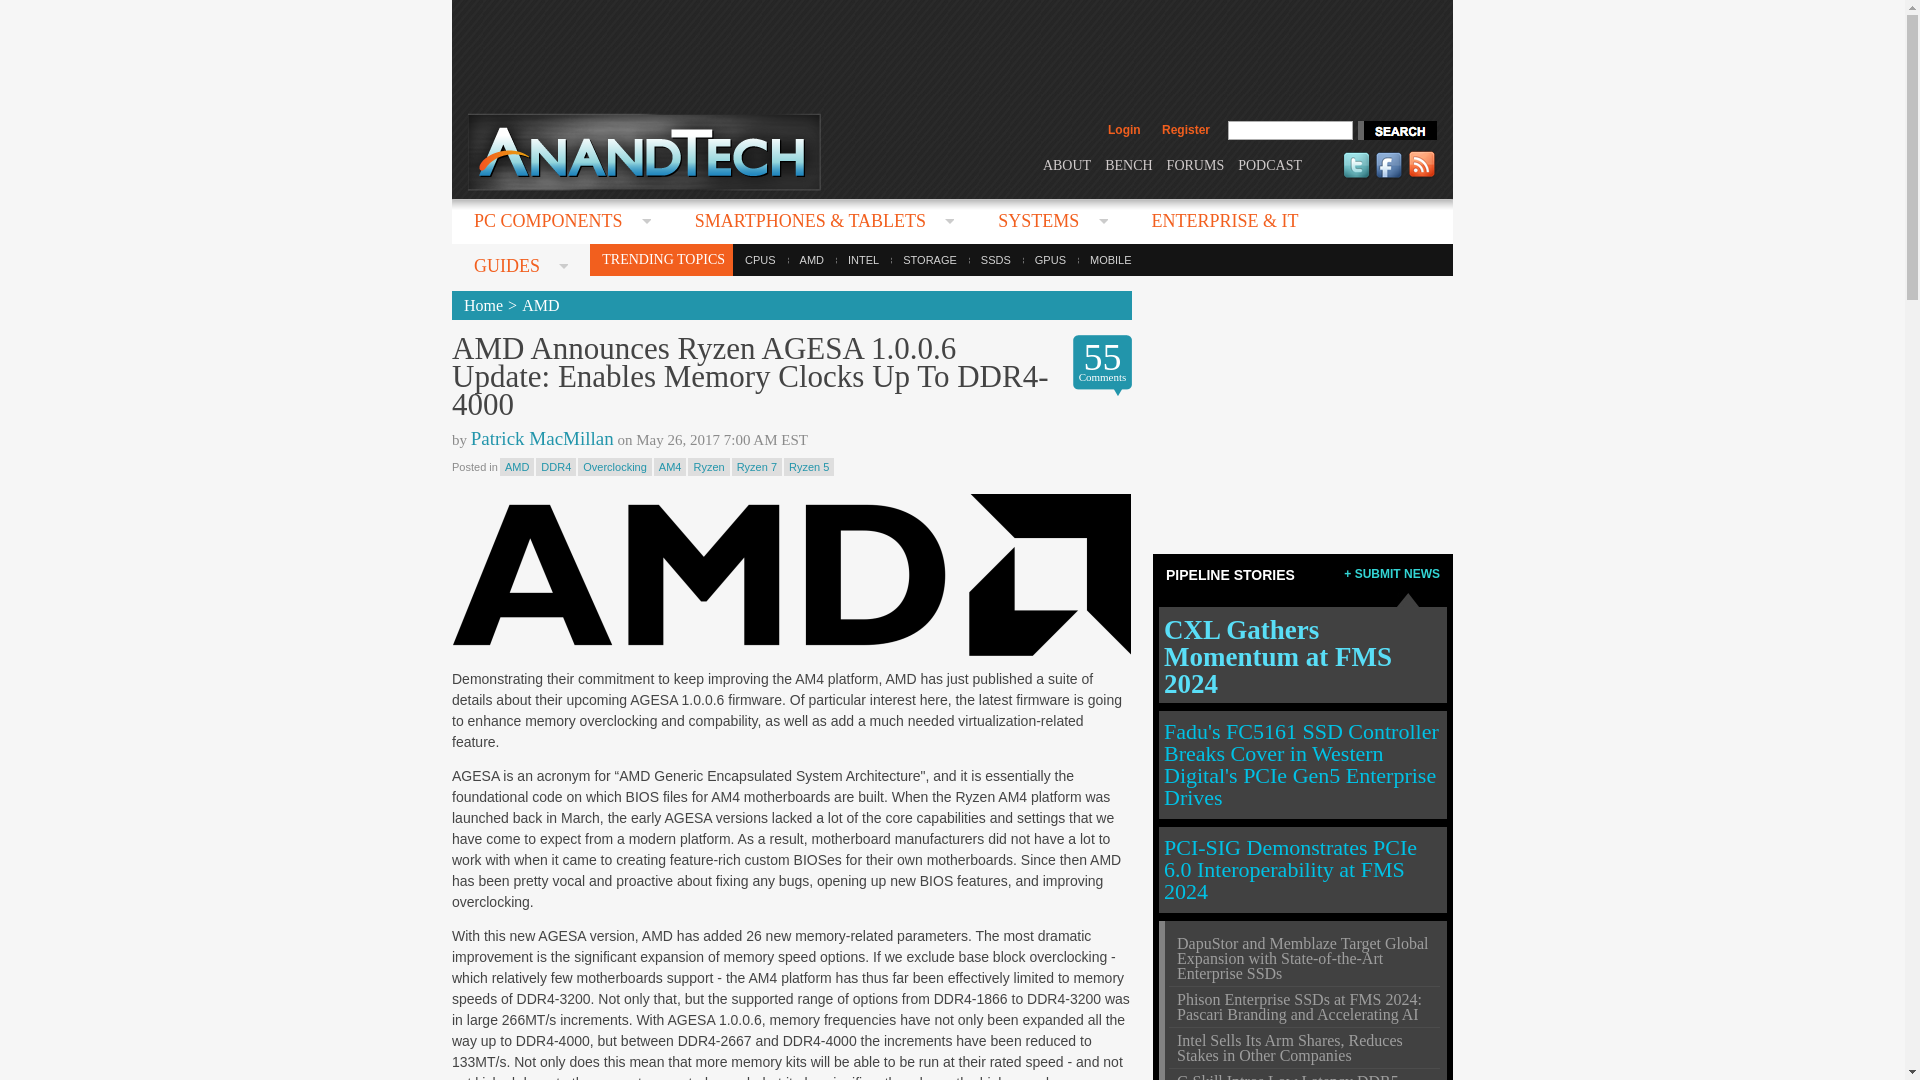  I want to click on PODCAST, so click(1270, 164).